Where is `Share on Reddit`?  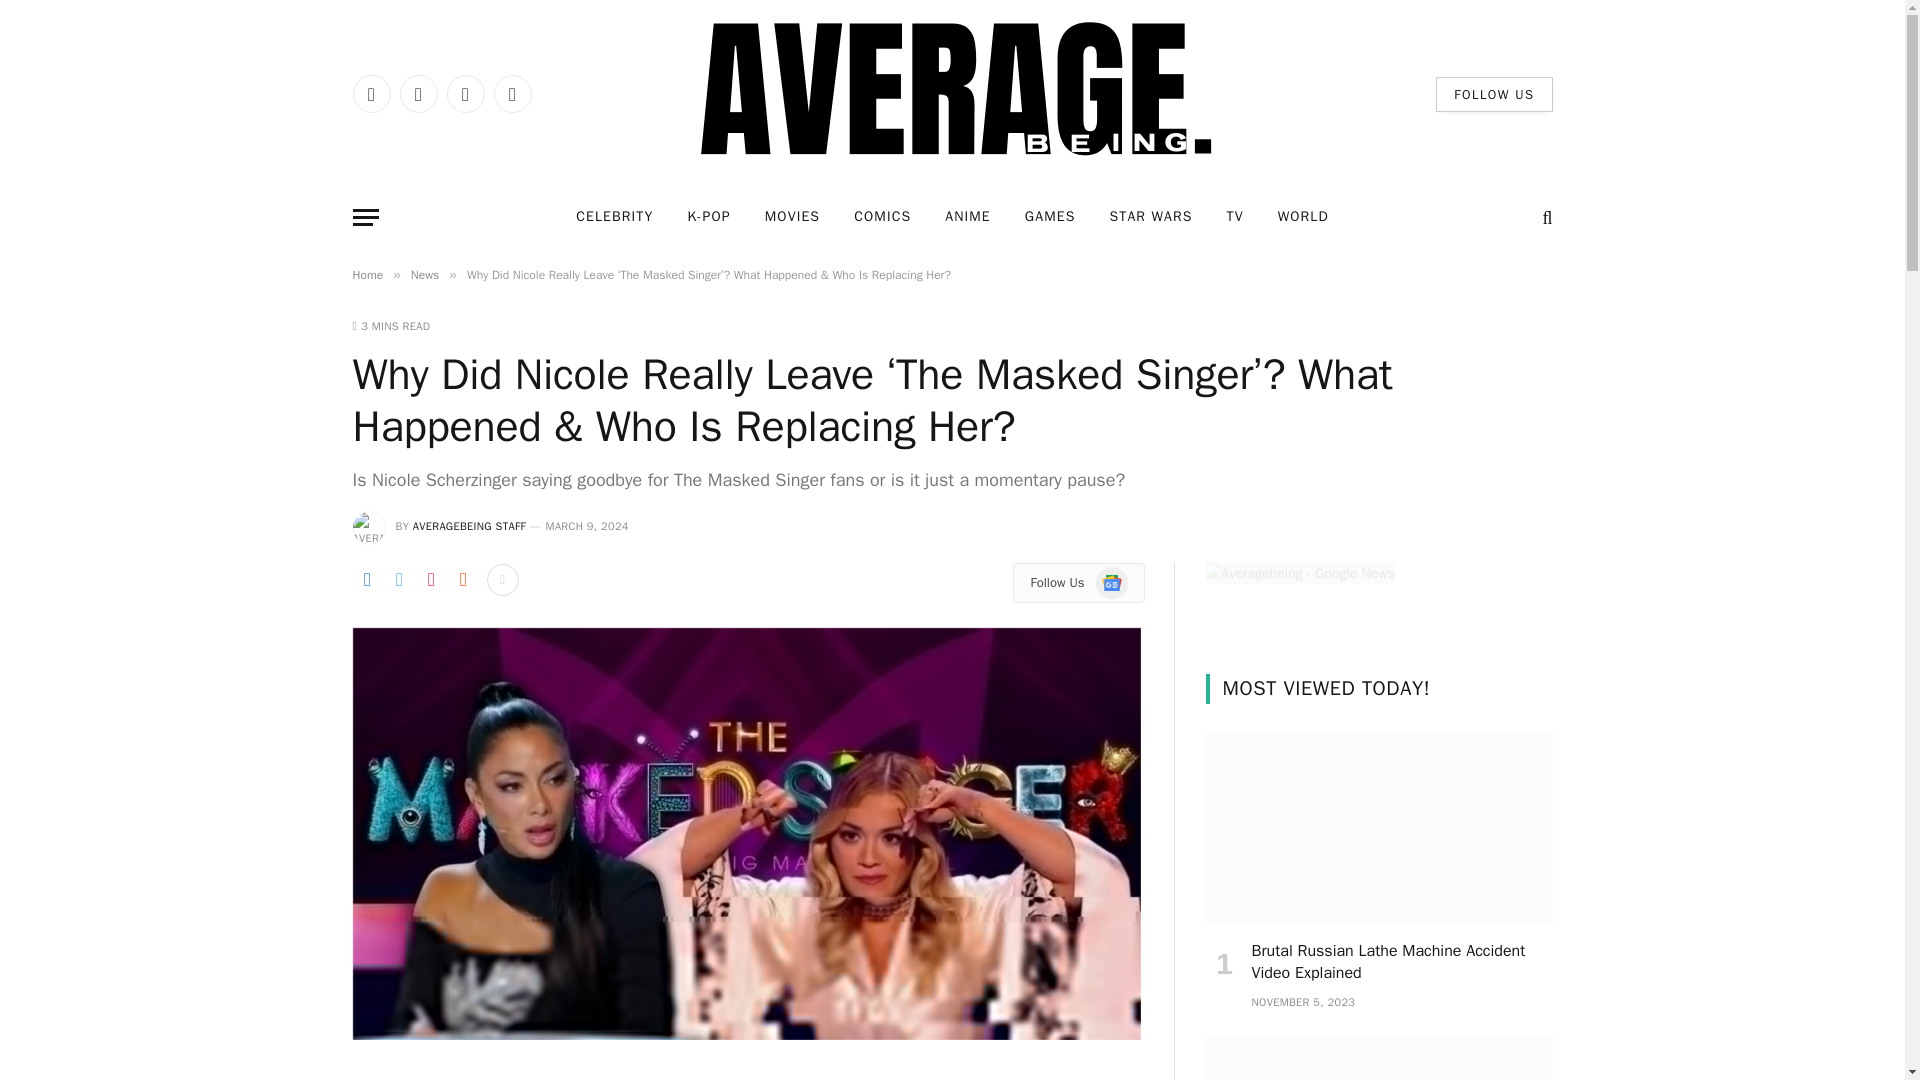
Share on Reddit is located at coordinates (462, 580).